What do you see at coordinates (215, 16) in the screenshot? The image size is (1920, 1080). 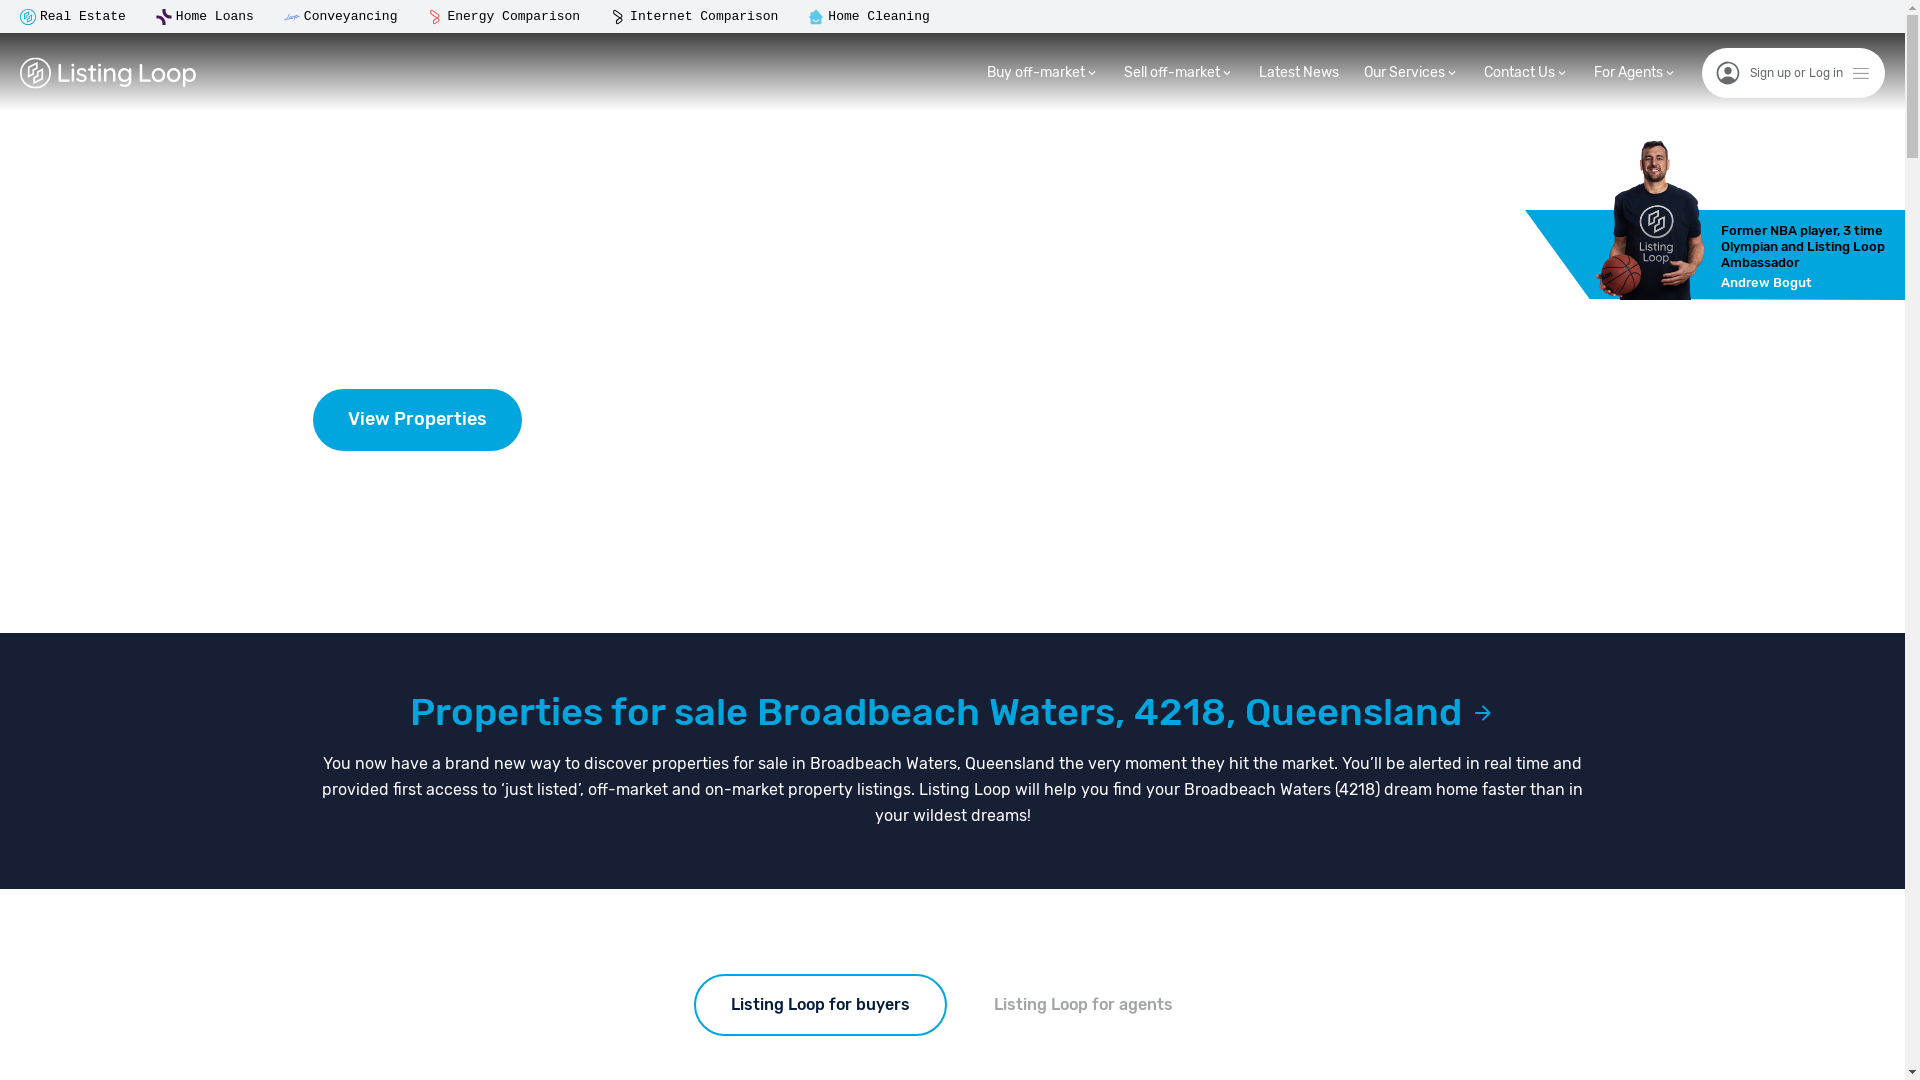 I see `Home Loans` at bounding box center [215, 16].